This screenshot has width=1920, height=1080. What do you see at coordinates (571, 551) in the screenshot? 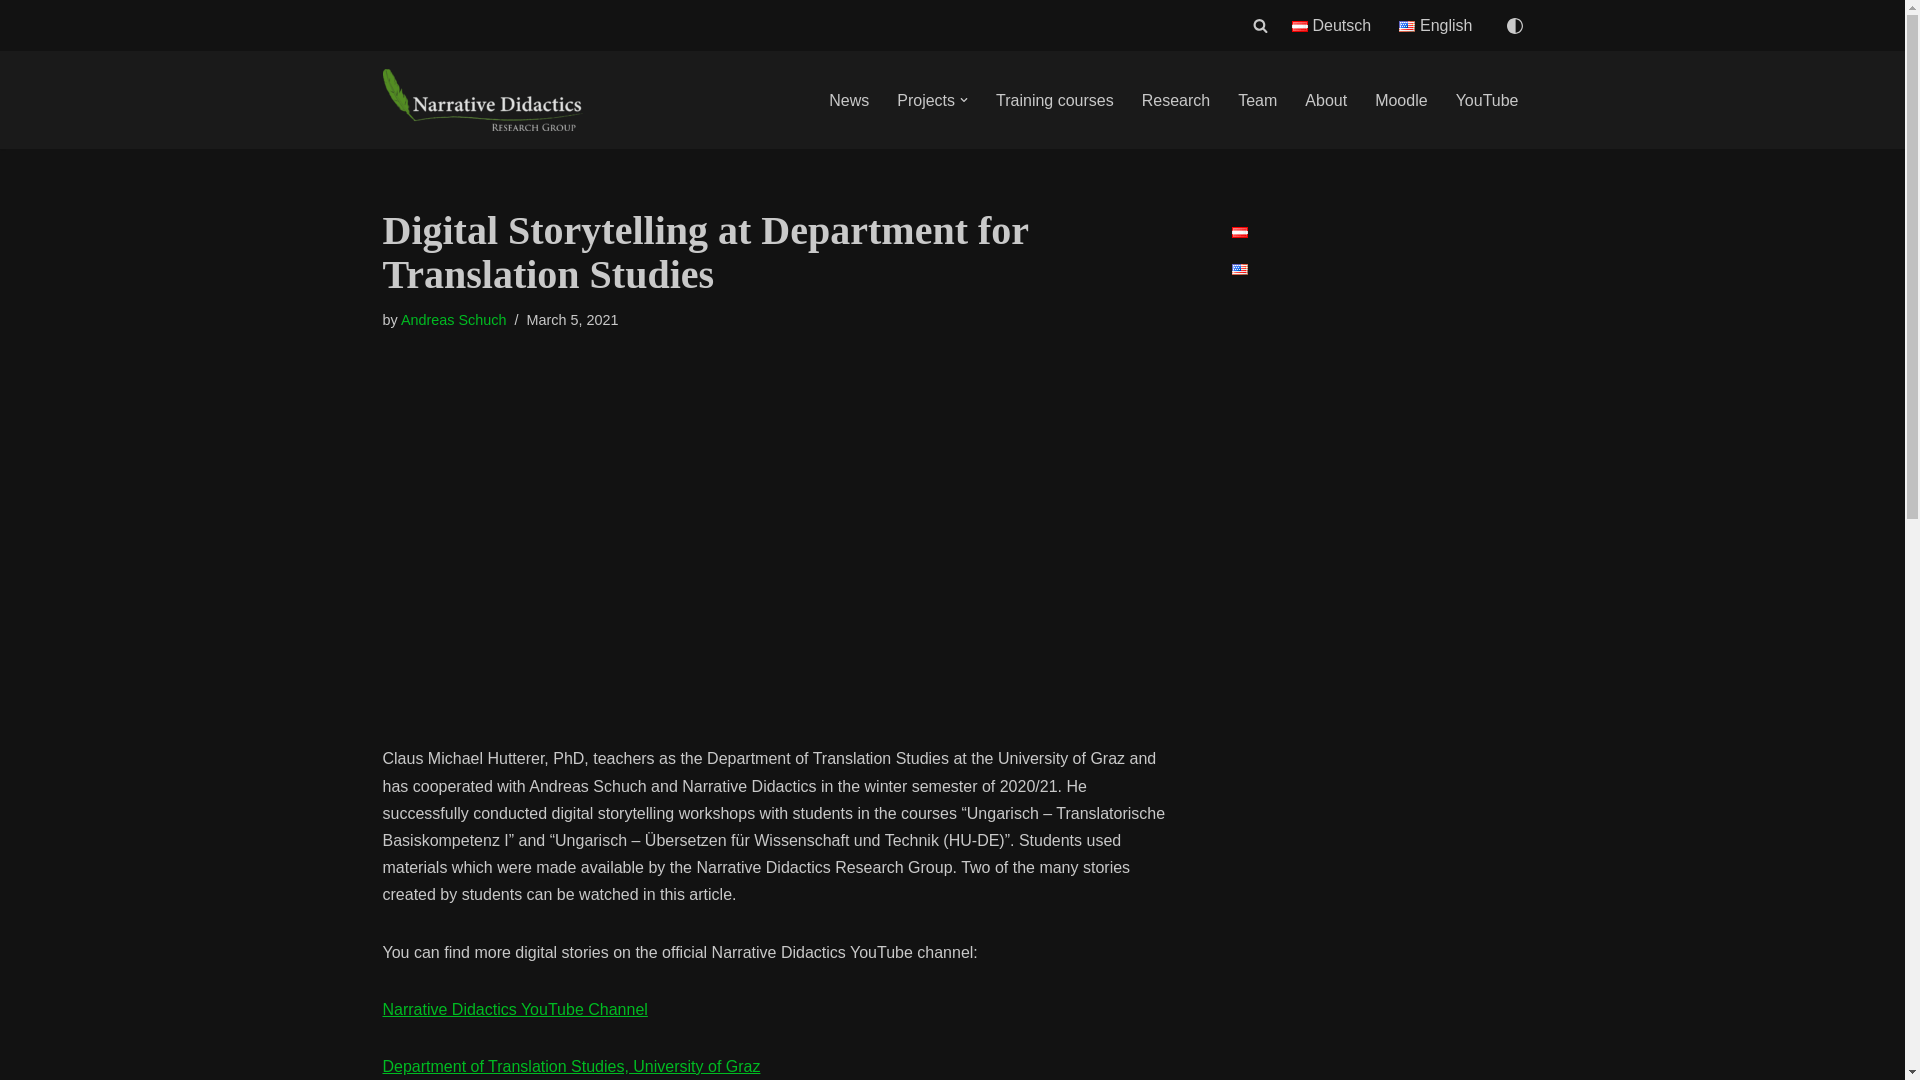
I see `YouTube video player` at bounding box center [571, 551].